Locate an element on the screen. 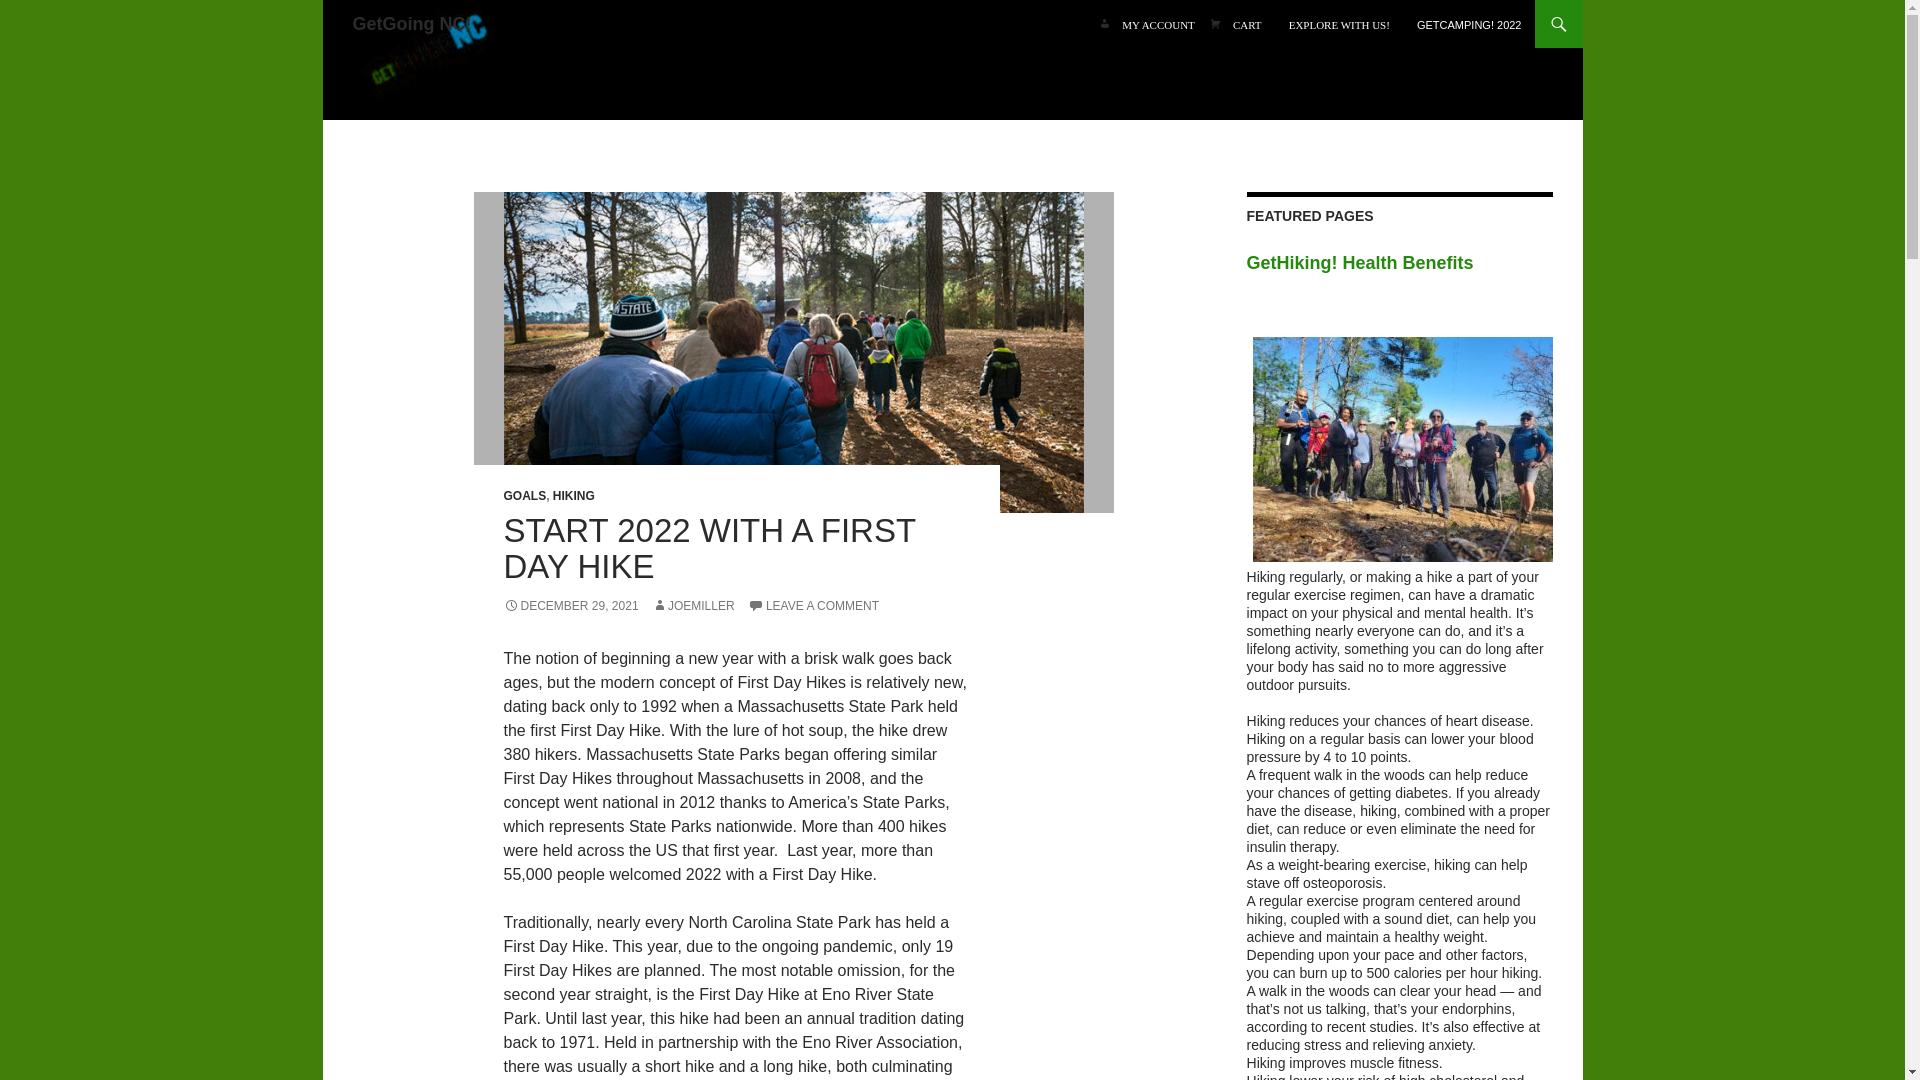 The image size is (1920, 1080). GetHiking! Health Benefits is located at coordinates (1400, 264).